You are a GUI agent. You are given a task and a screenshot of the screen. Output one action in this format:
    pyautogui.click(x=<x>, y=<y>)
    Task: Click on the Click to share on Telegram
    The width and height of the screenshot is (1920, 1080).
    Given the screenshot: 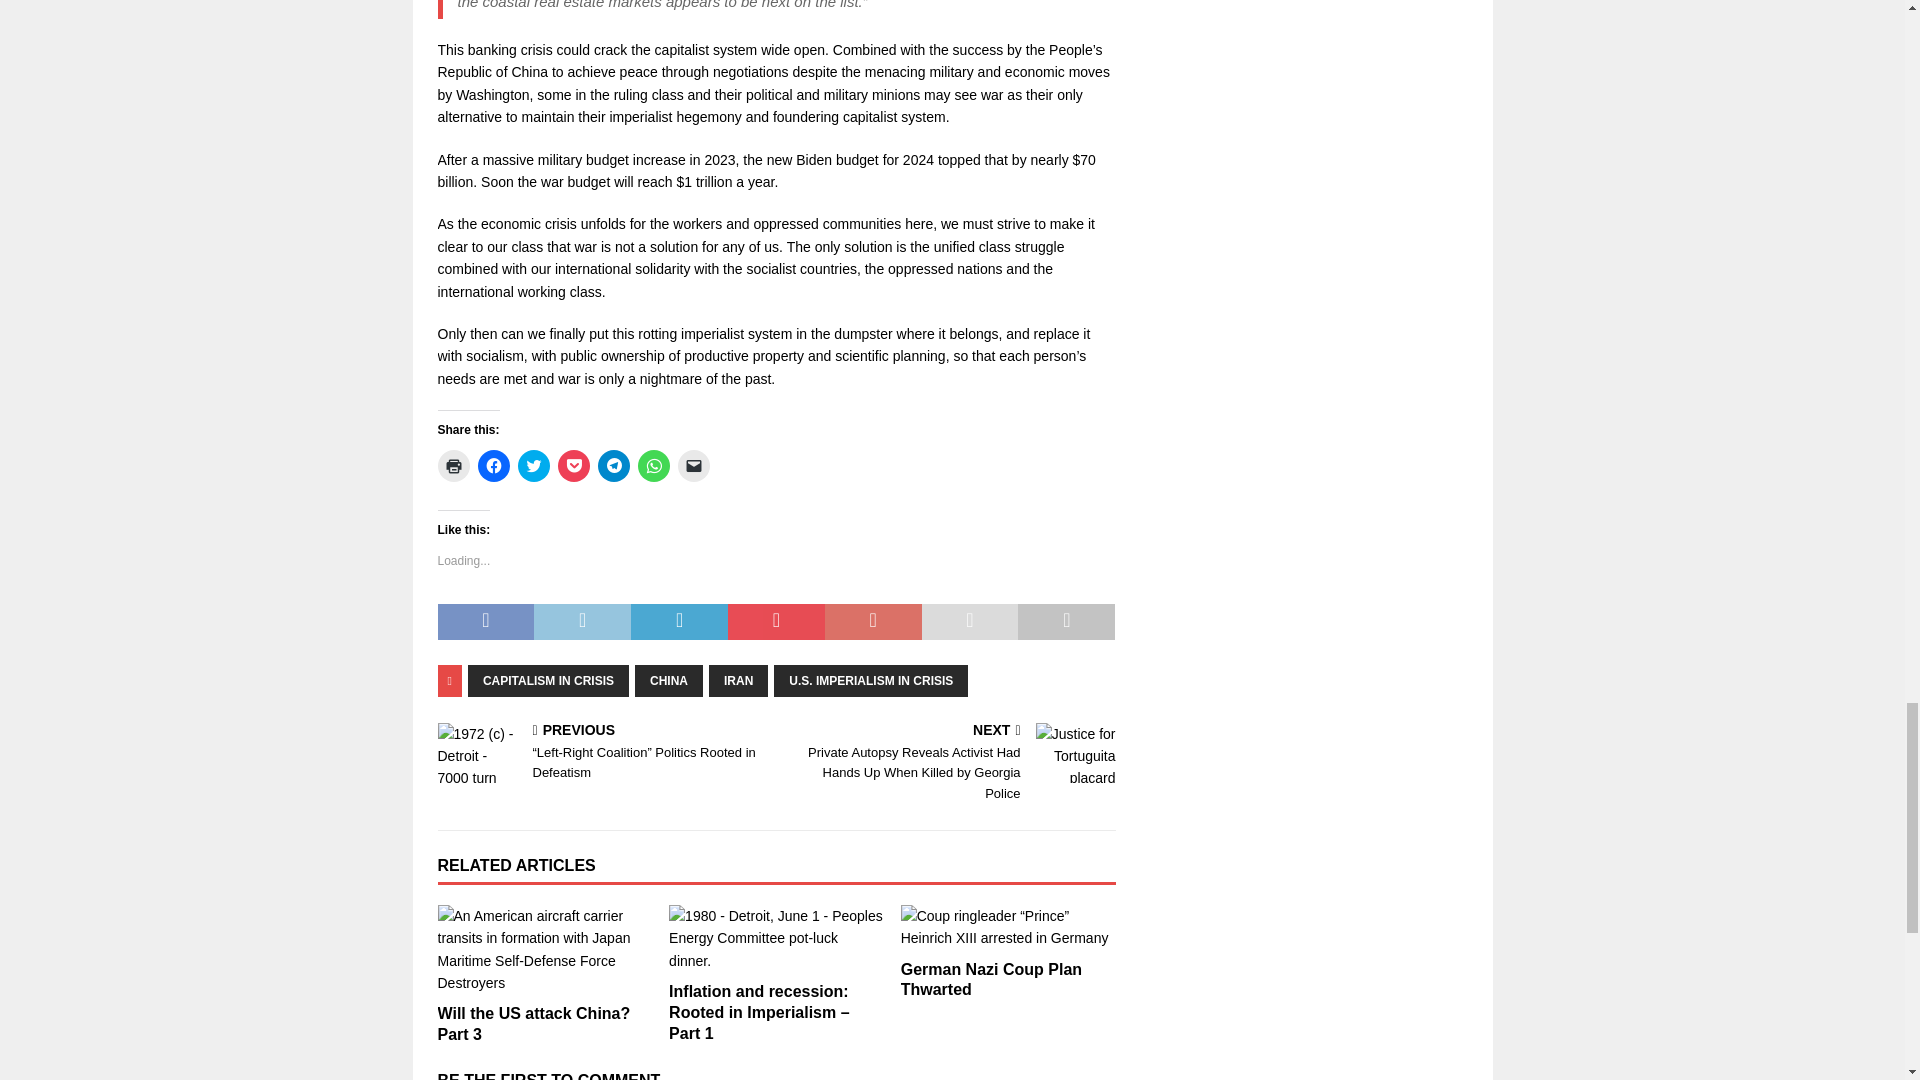 What is the action you would take?
    pyautogui.click(x=613, y=466)
    